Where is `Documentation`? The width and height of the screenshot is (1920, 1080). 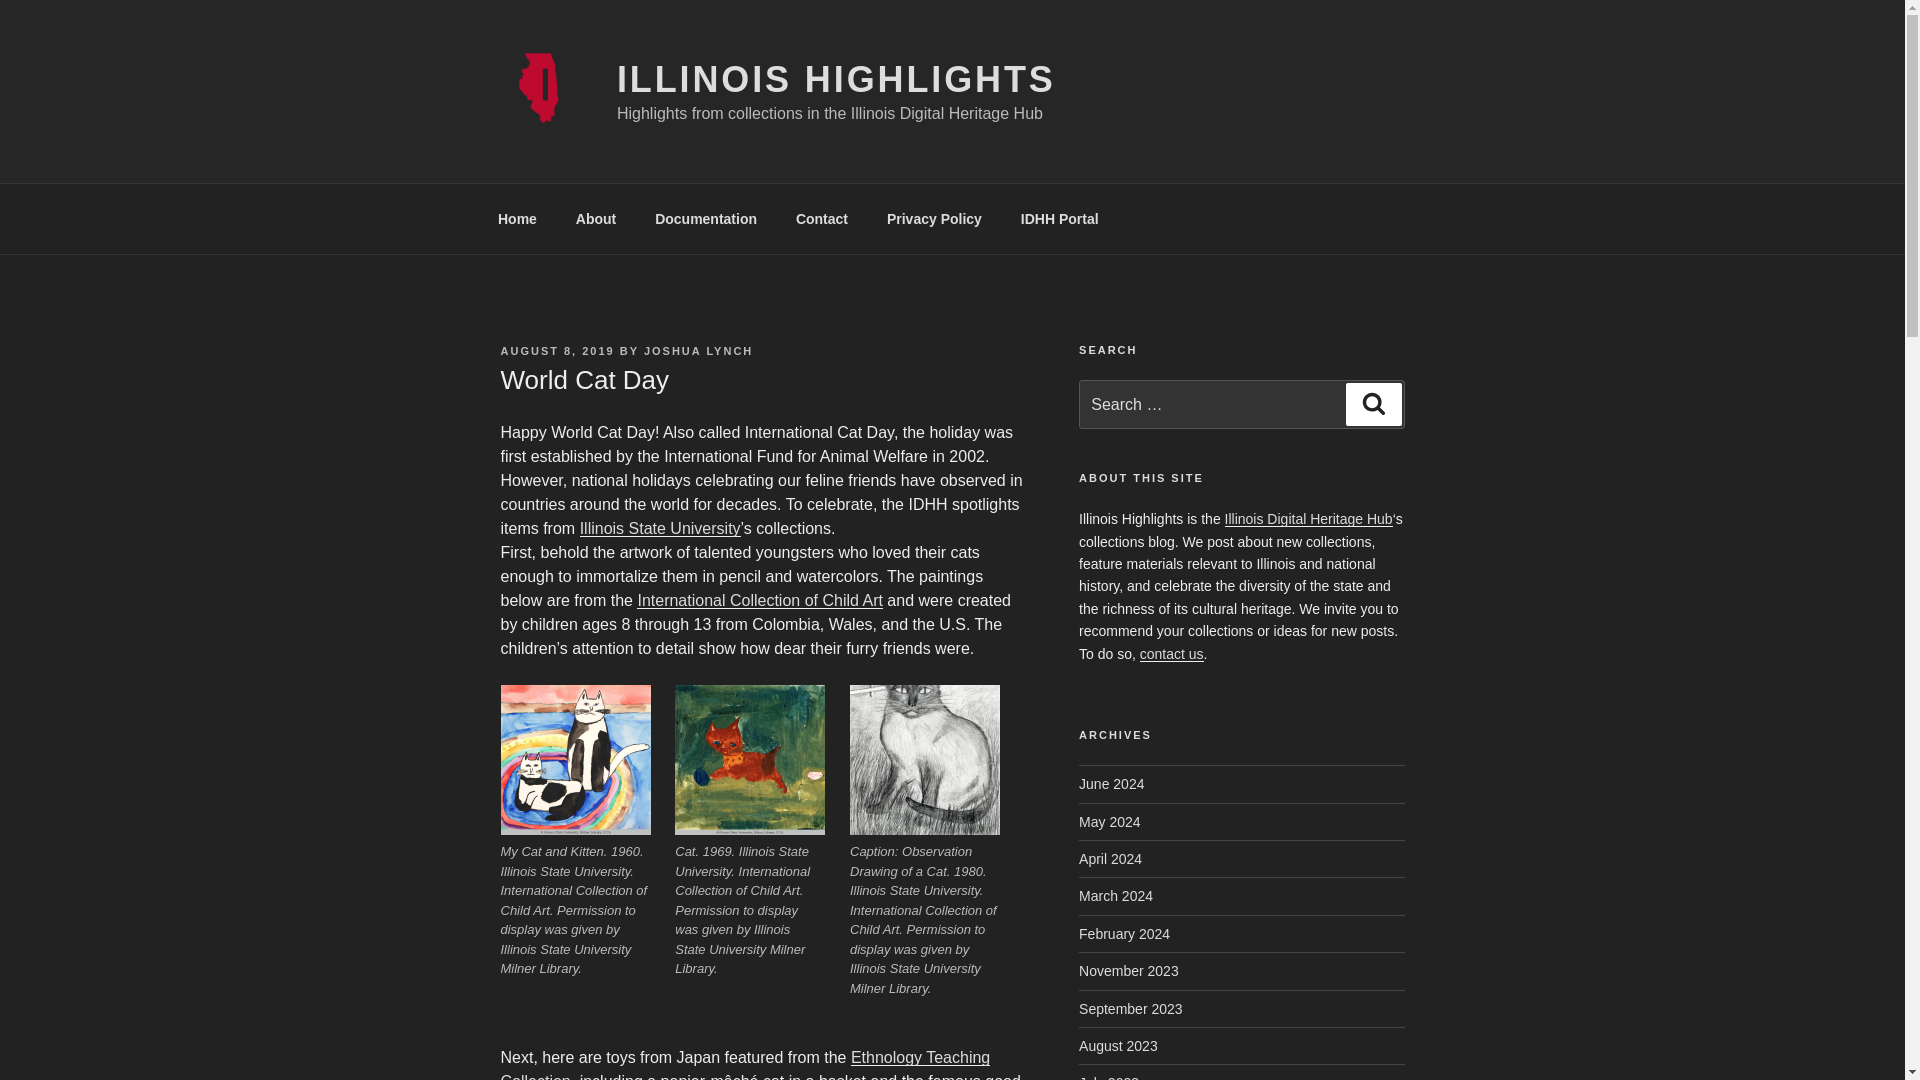
Documentation is located at coordinates (706, 218).